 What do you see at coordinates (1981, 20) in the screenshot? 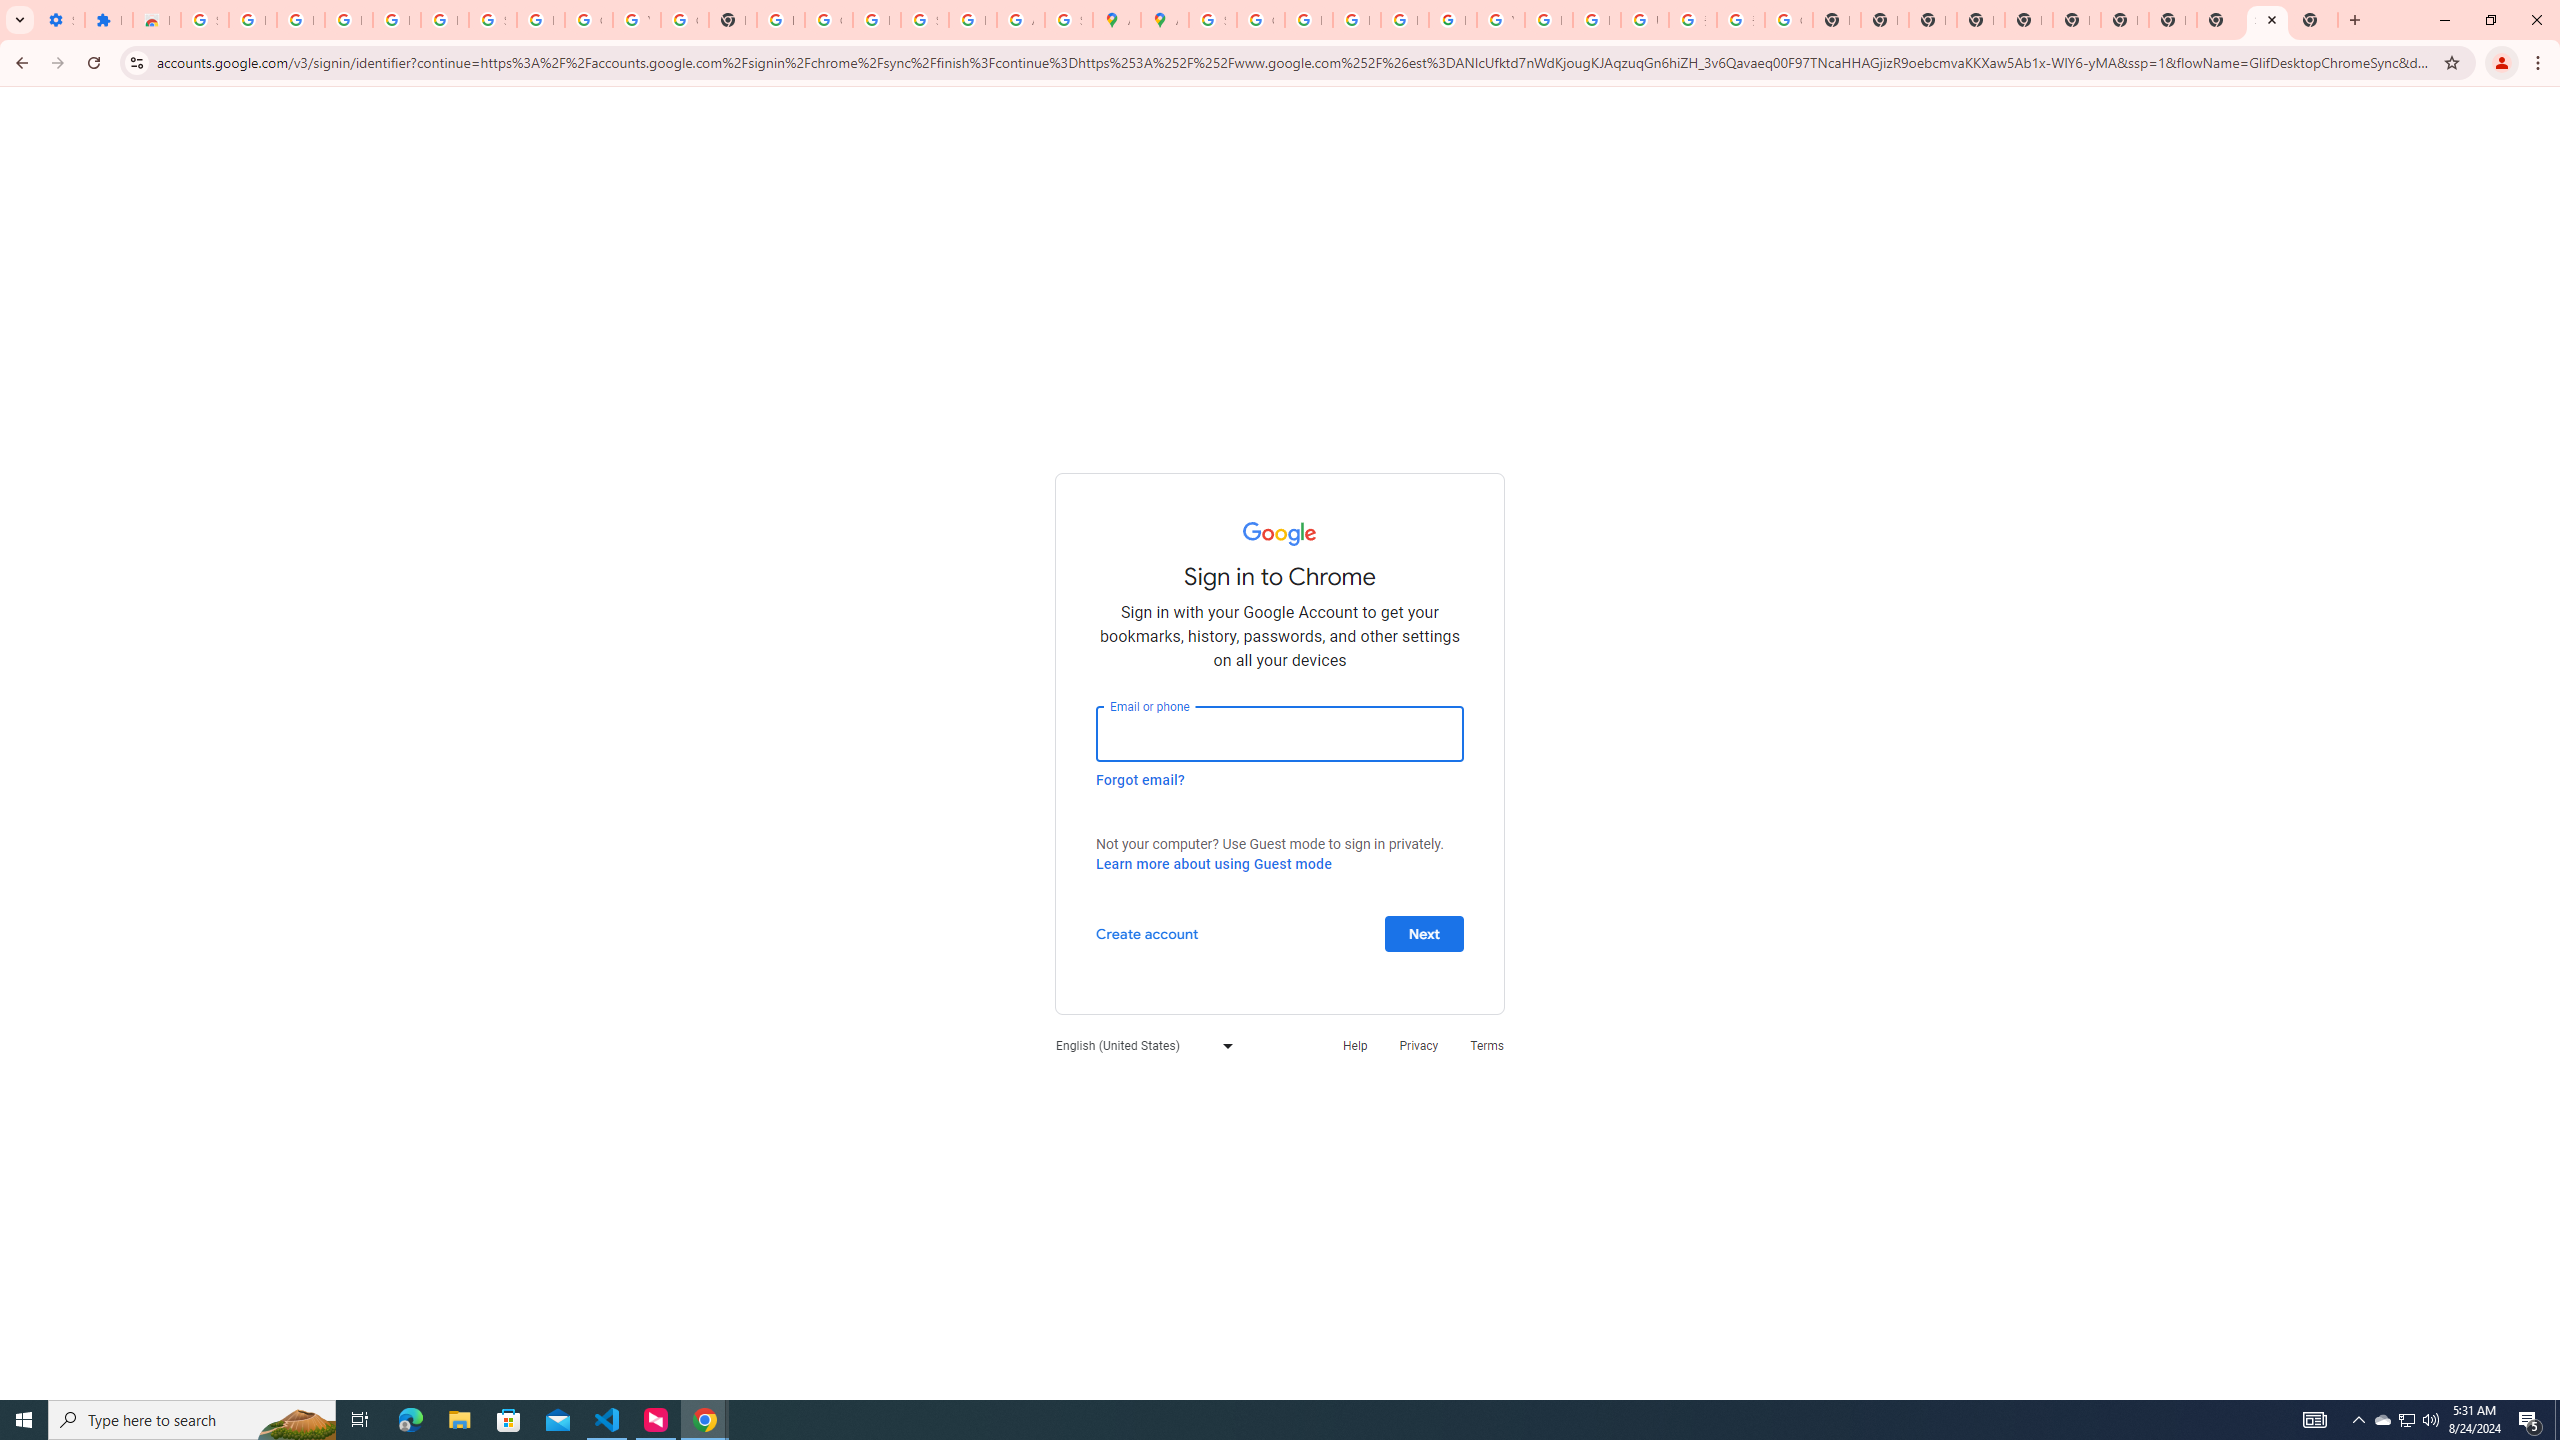
I see `New Tab` at bounding box center [1981, 20].